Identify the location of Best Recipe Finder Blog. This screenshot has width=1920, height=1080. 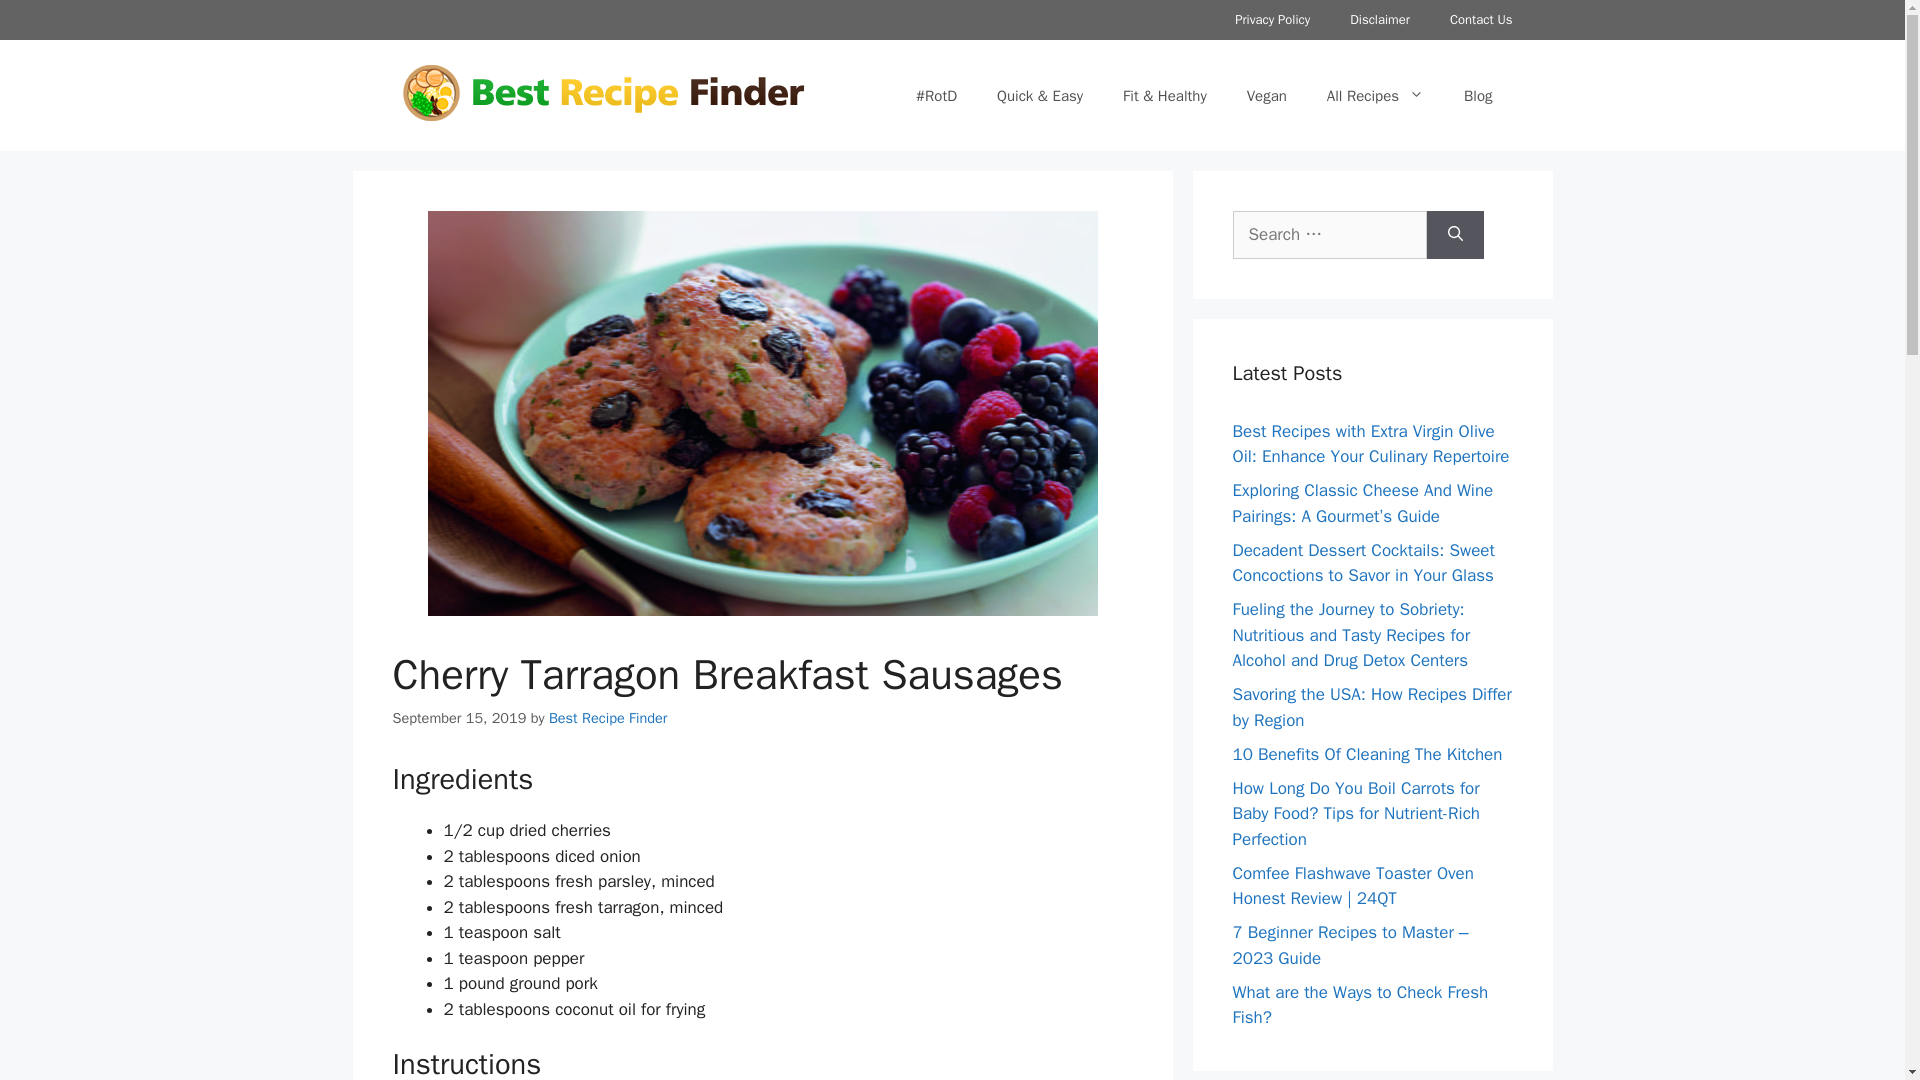
(1478, 96).